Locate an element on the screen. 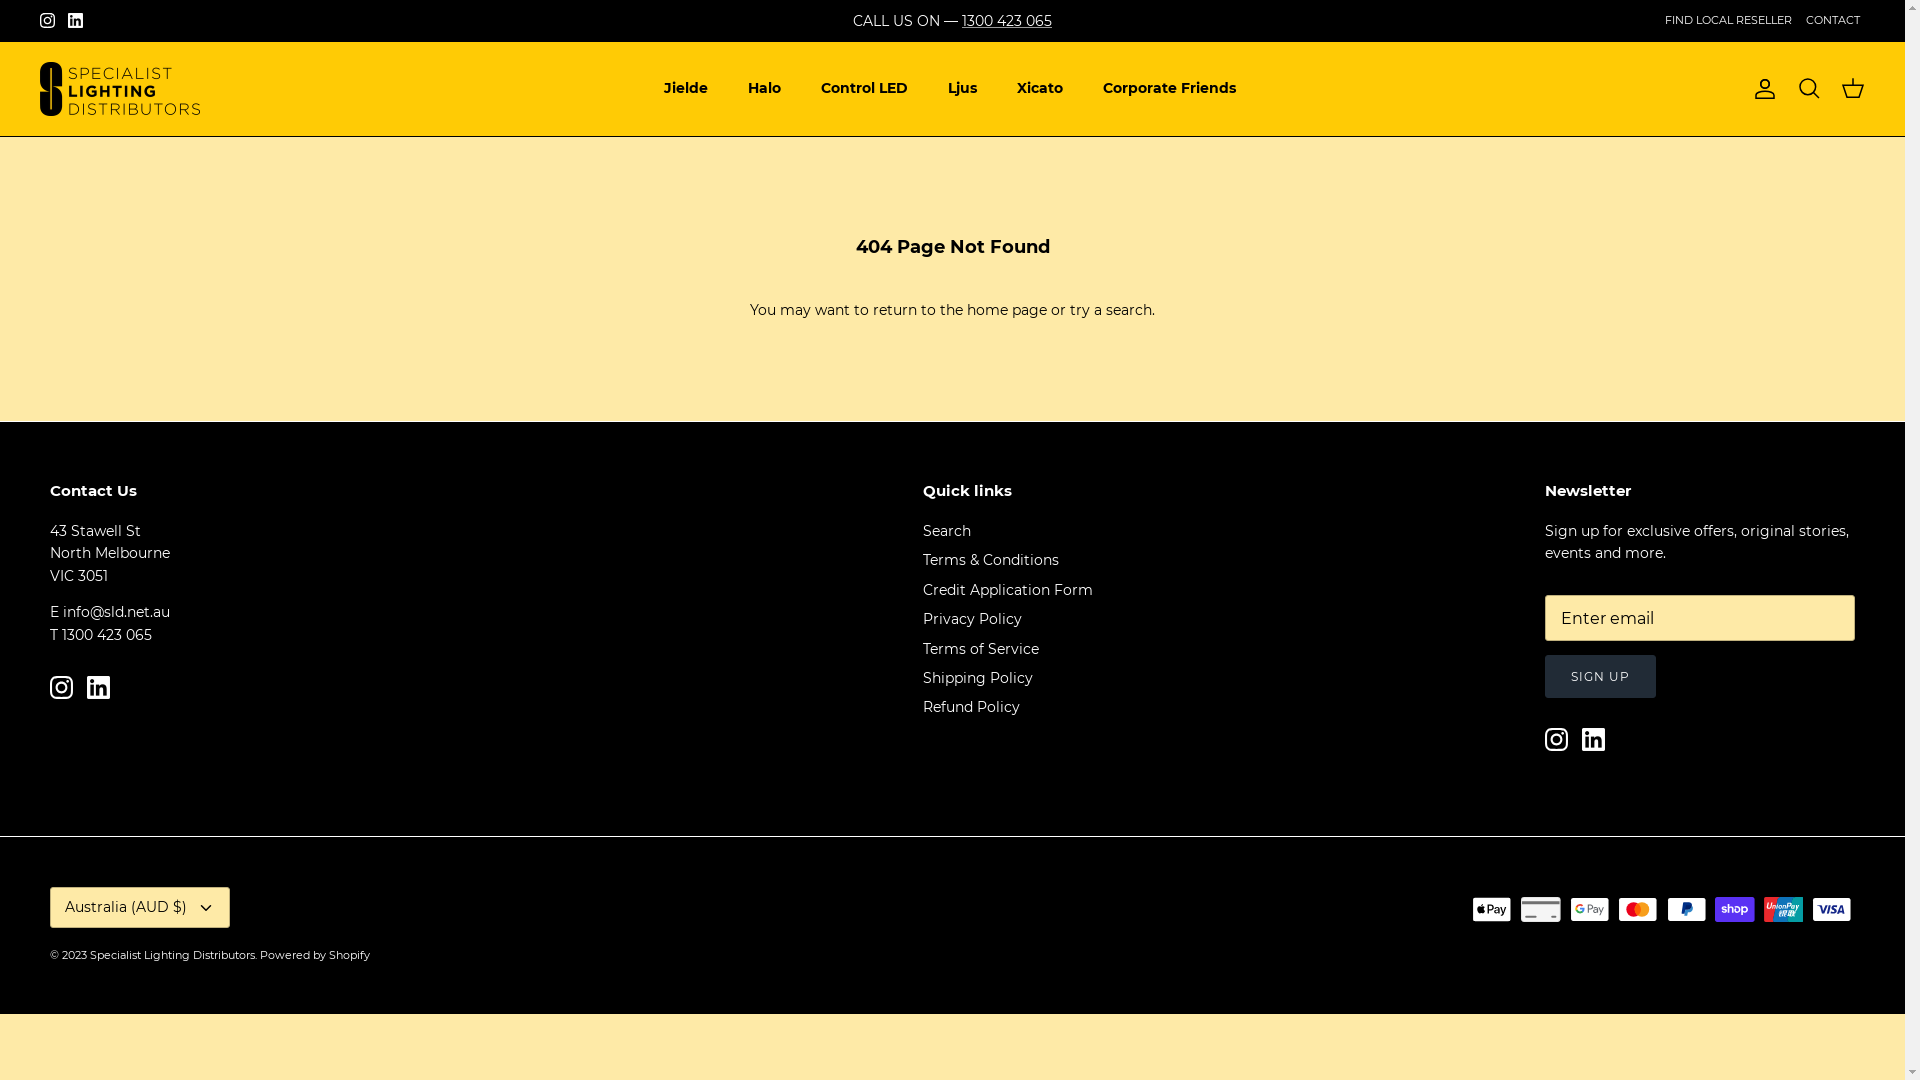  Instagram is located at coordinates (62, 688).